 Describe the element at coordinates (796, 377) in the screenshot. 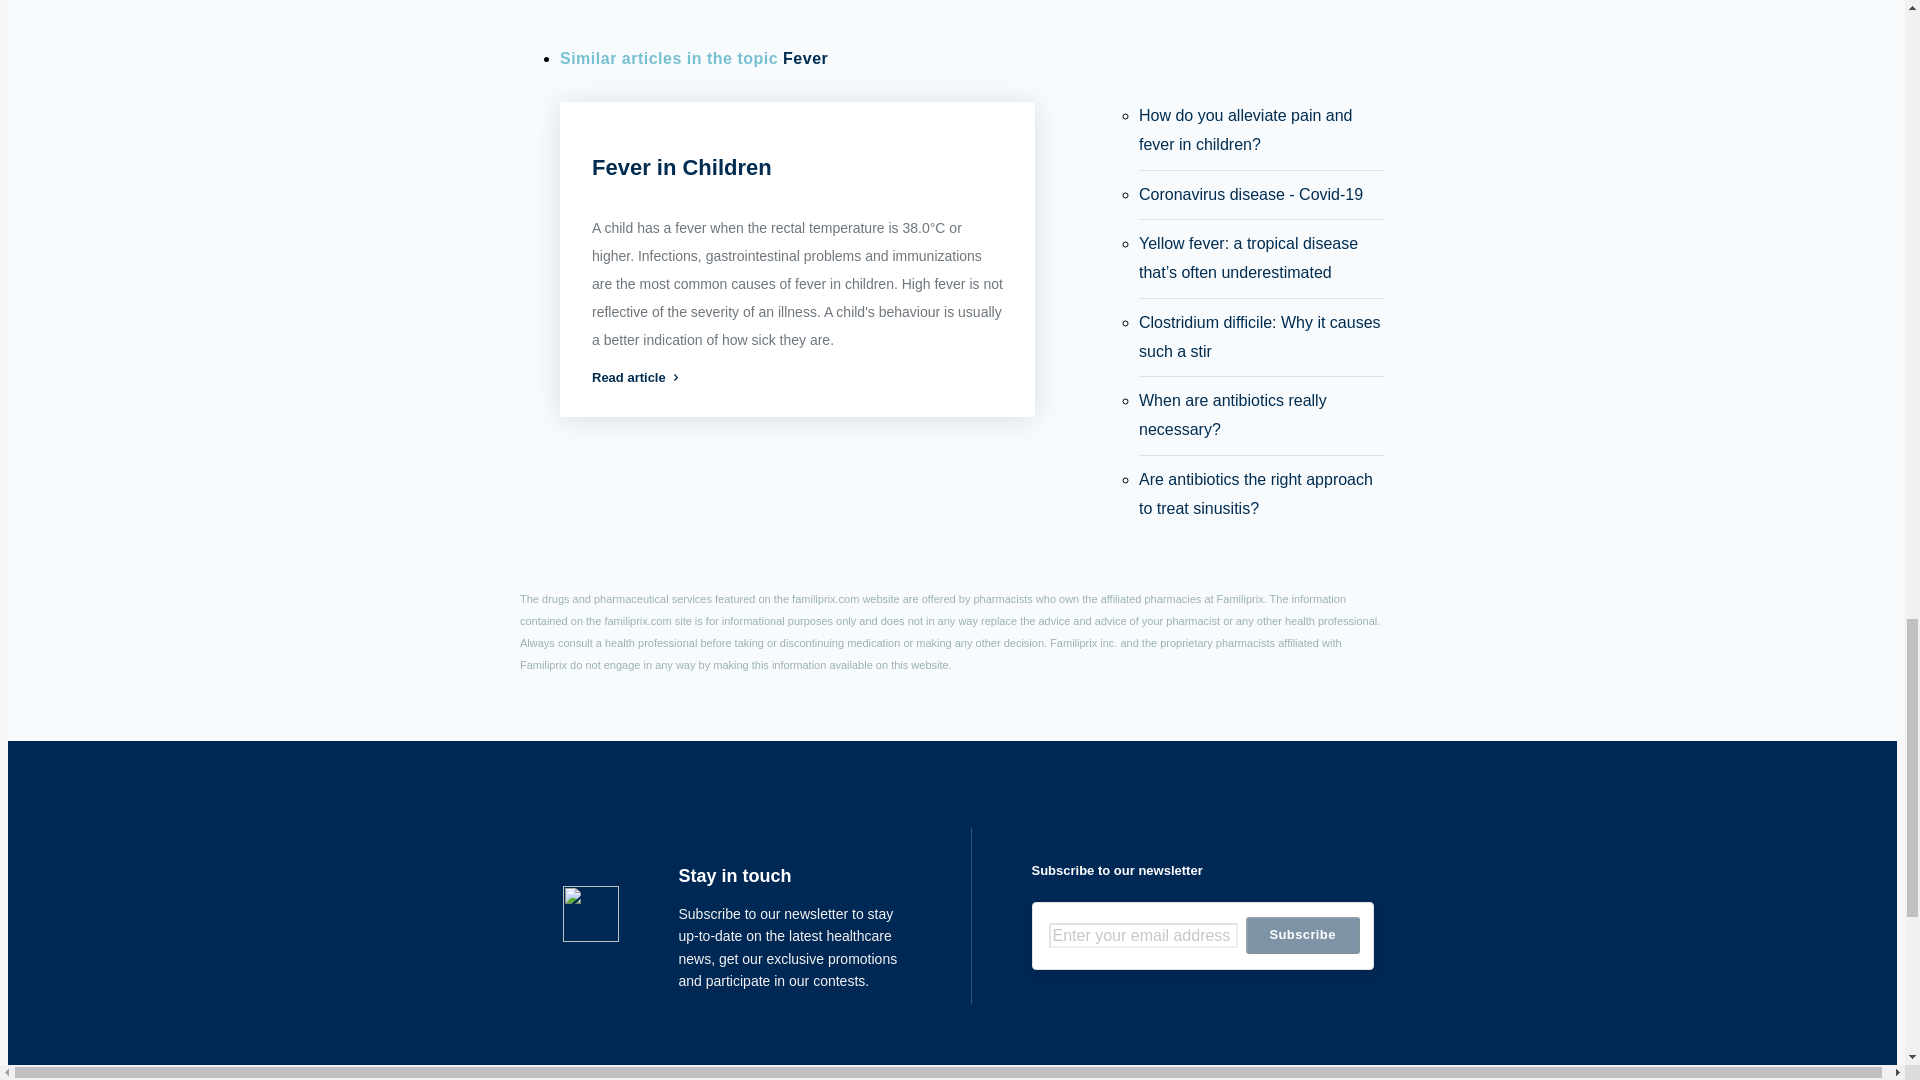

I see `Read article` at that location.